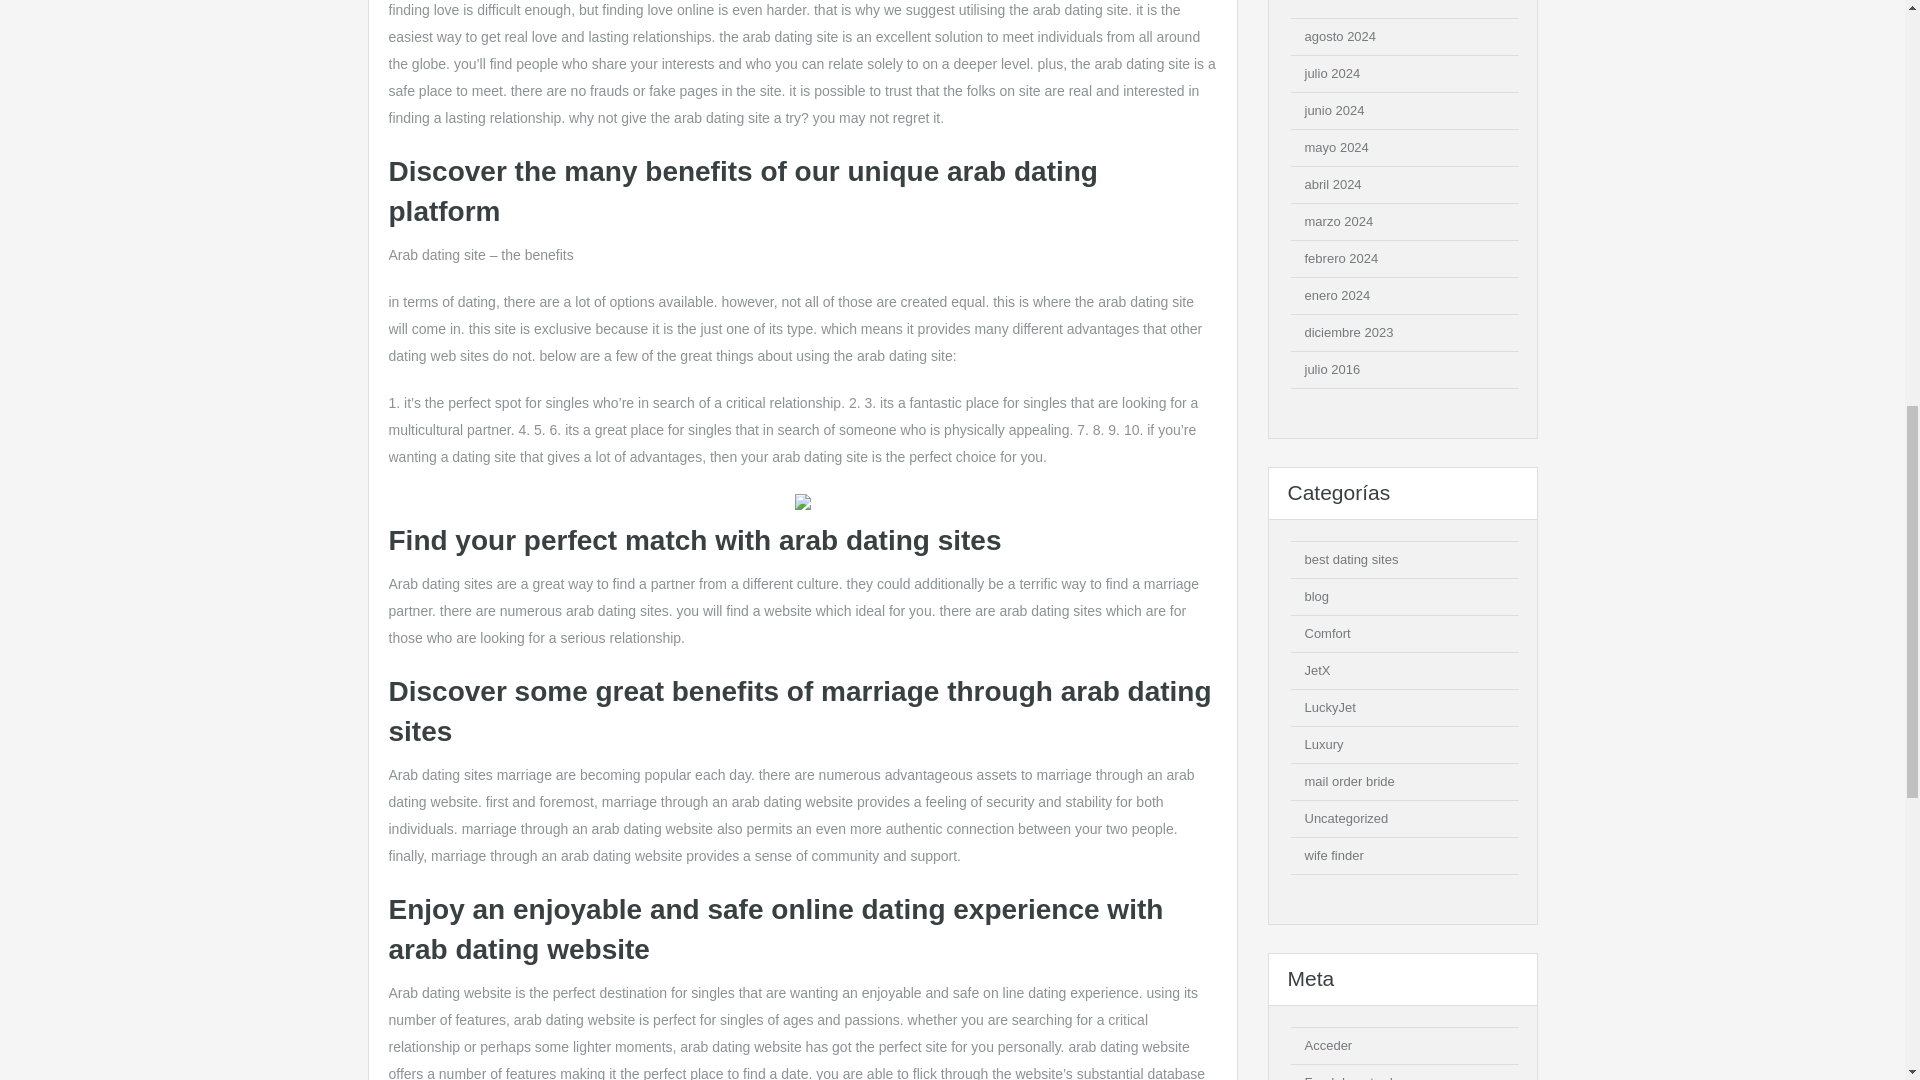 This screenshot has width=1920, height=1080. I want to click on Luxury, so click(1322, 744).